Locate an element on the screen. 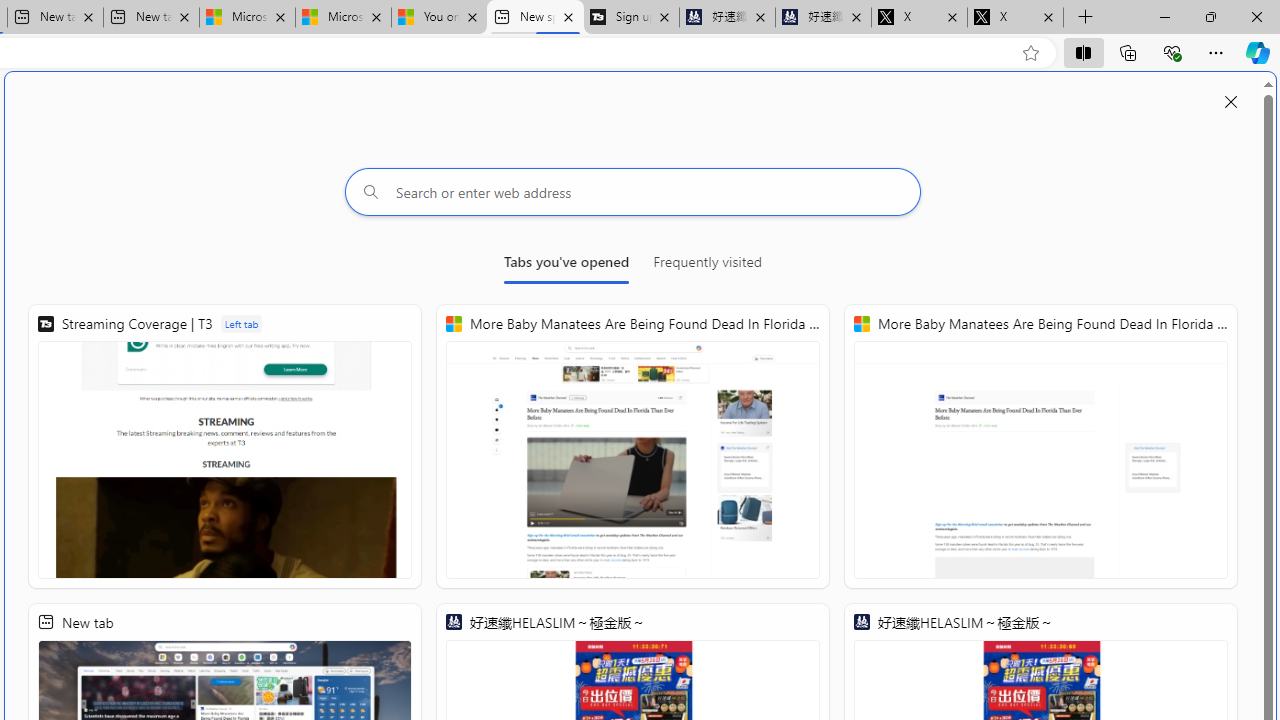  Tabs you've opened is located at coordinates (566, 266).